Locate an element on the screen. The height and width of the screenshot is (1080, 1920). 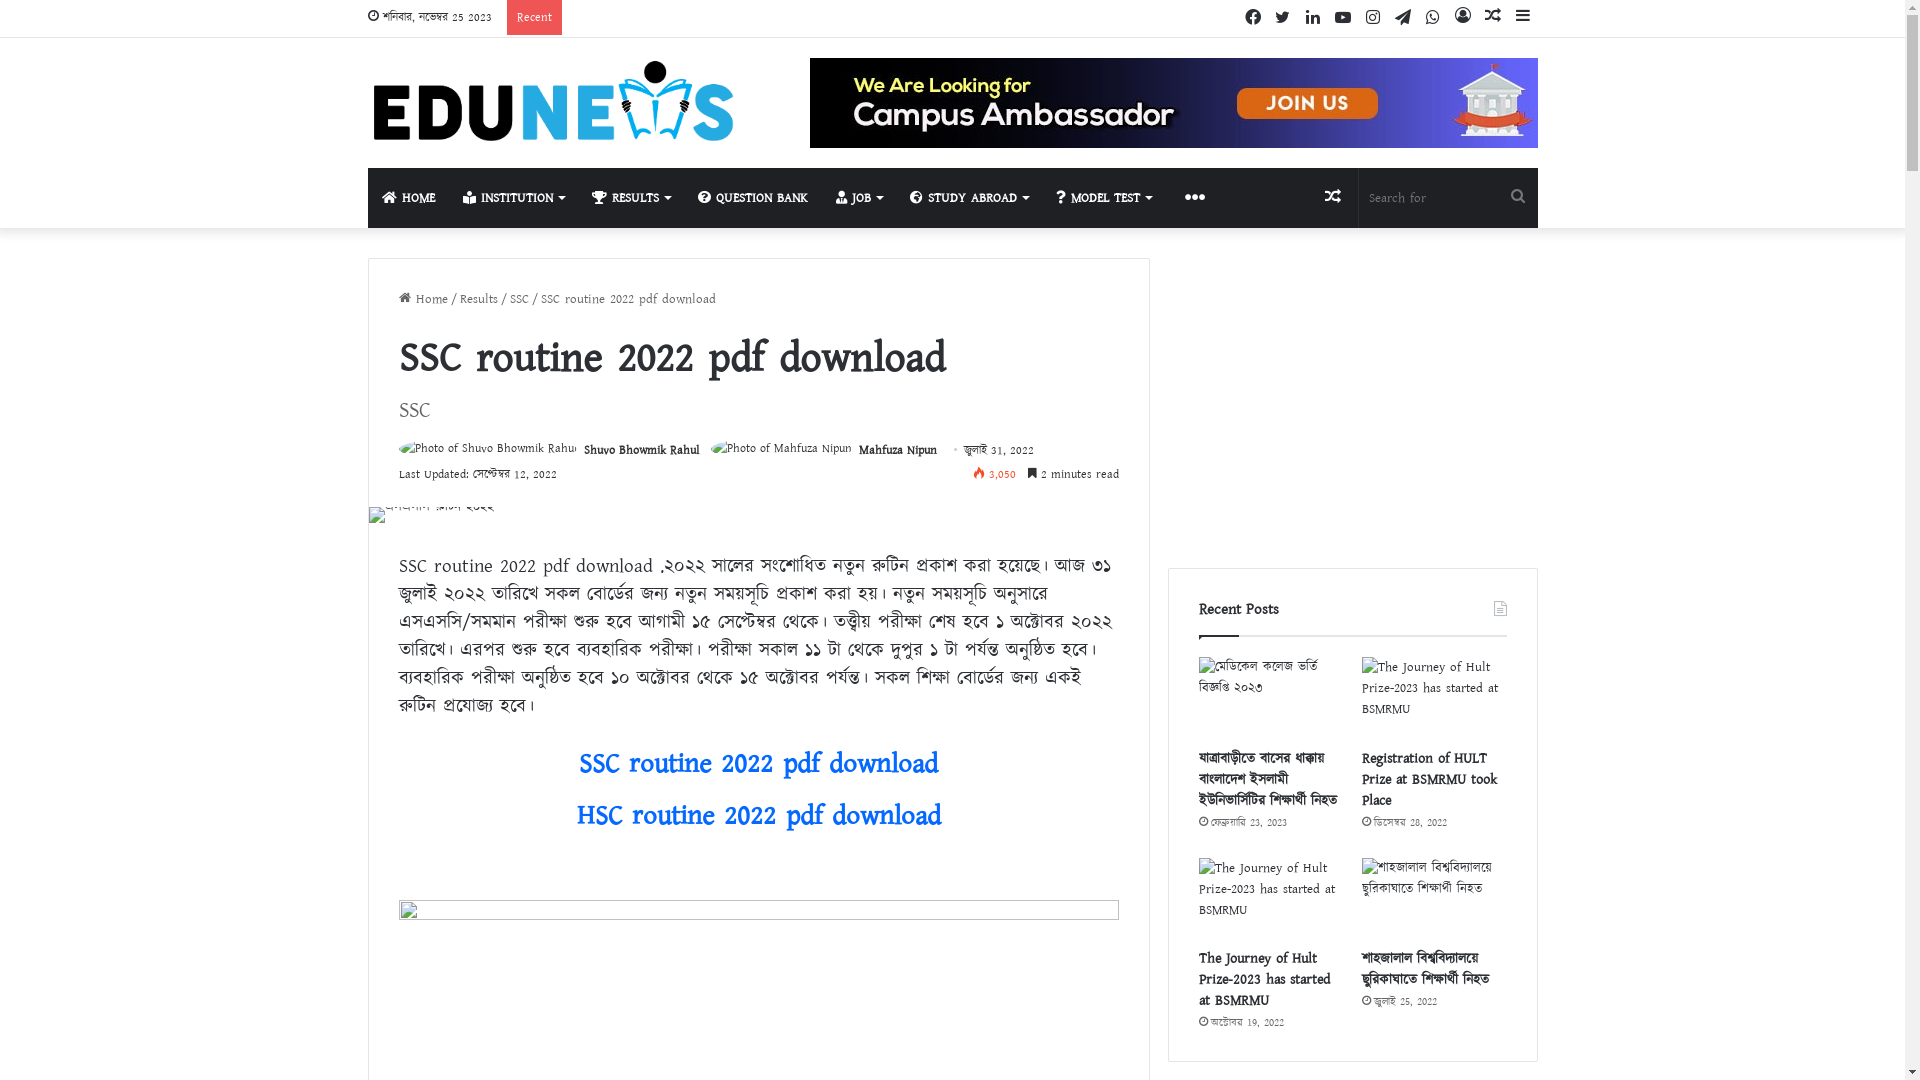
Random Article is located at coordinates (1493, 18).